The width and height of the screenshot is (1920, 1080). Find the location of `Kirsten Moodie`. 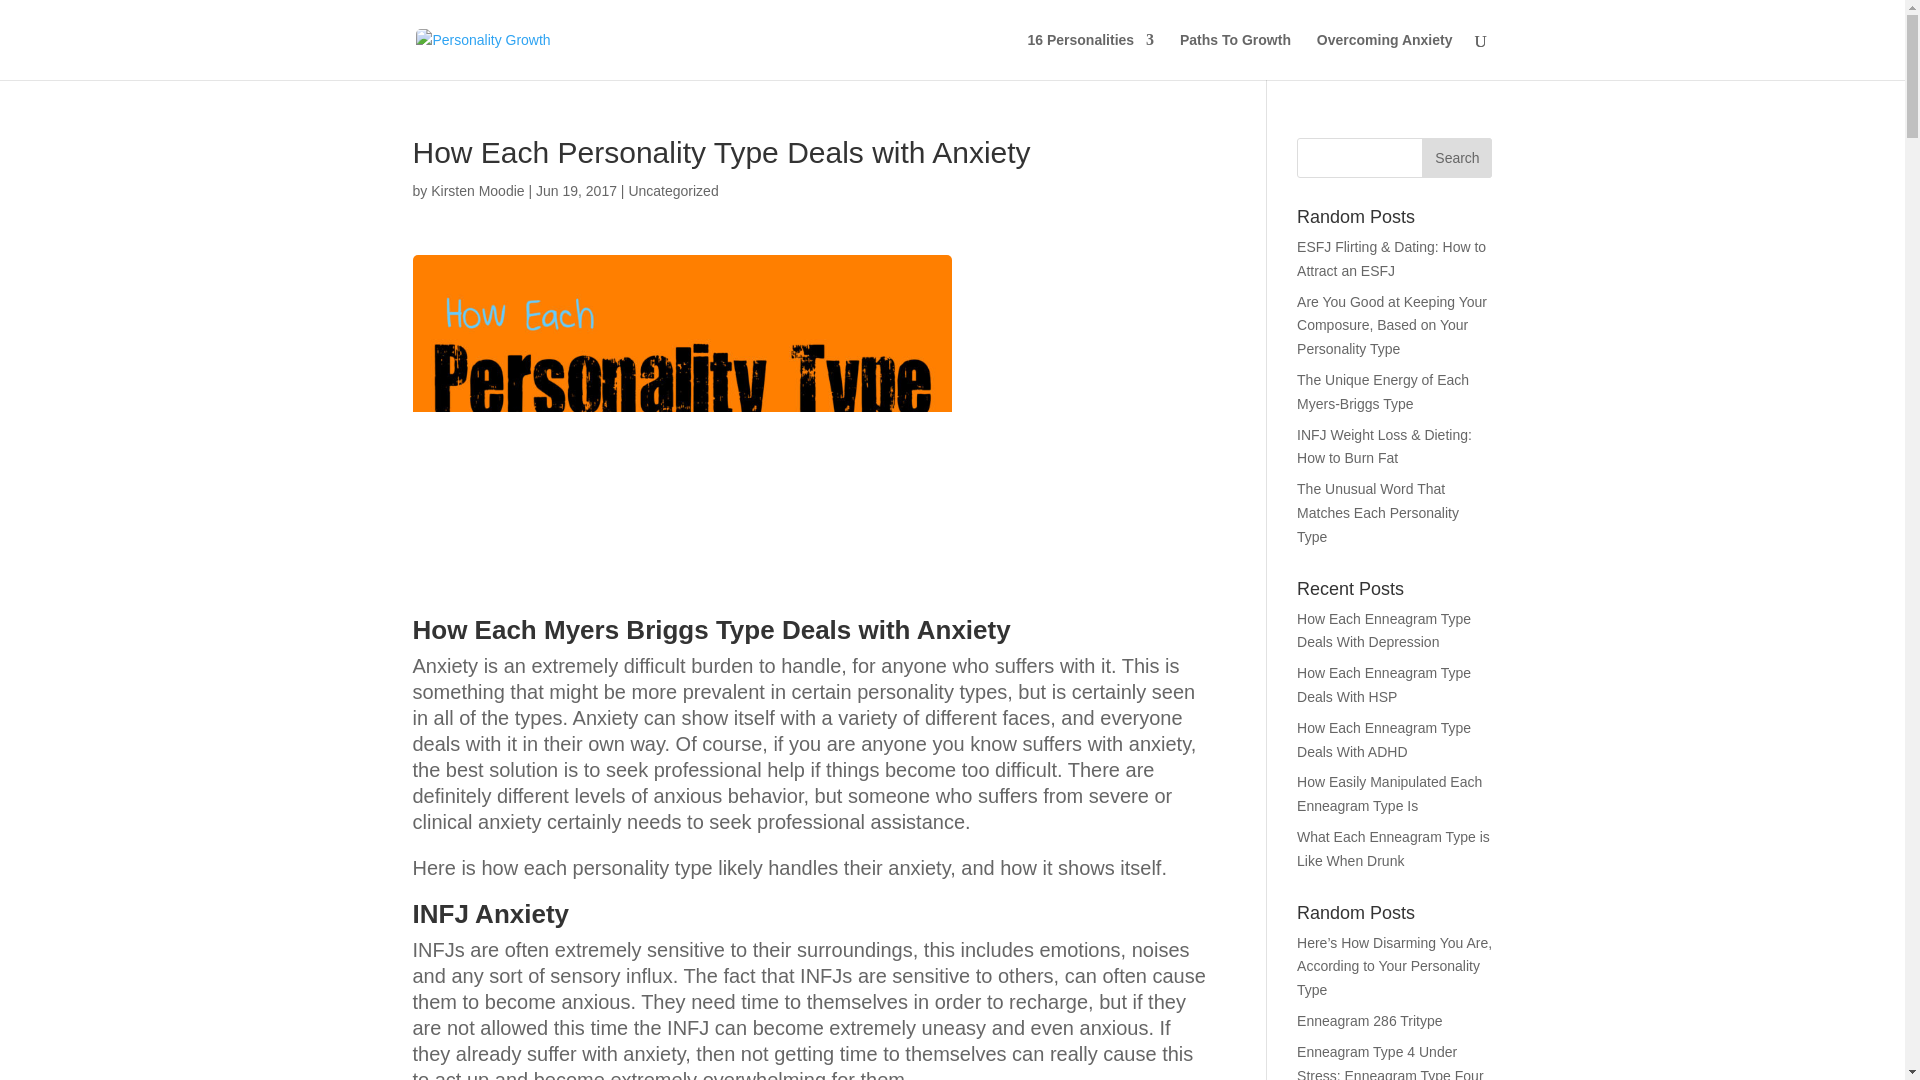

Kirsten Moodie is located at coordinates (477, 190).